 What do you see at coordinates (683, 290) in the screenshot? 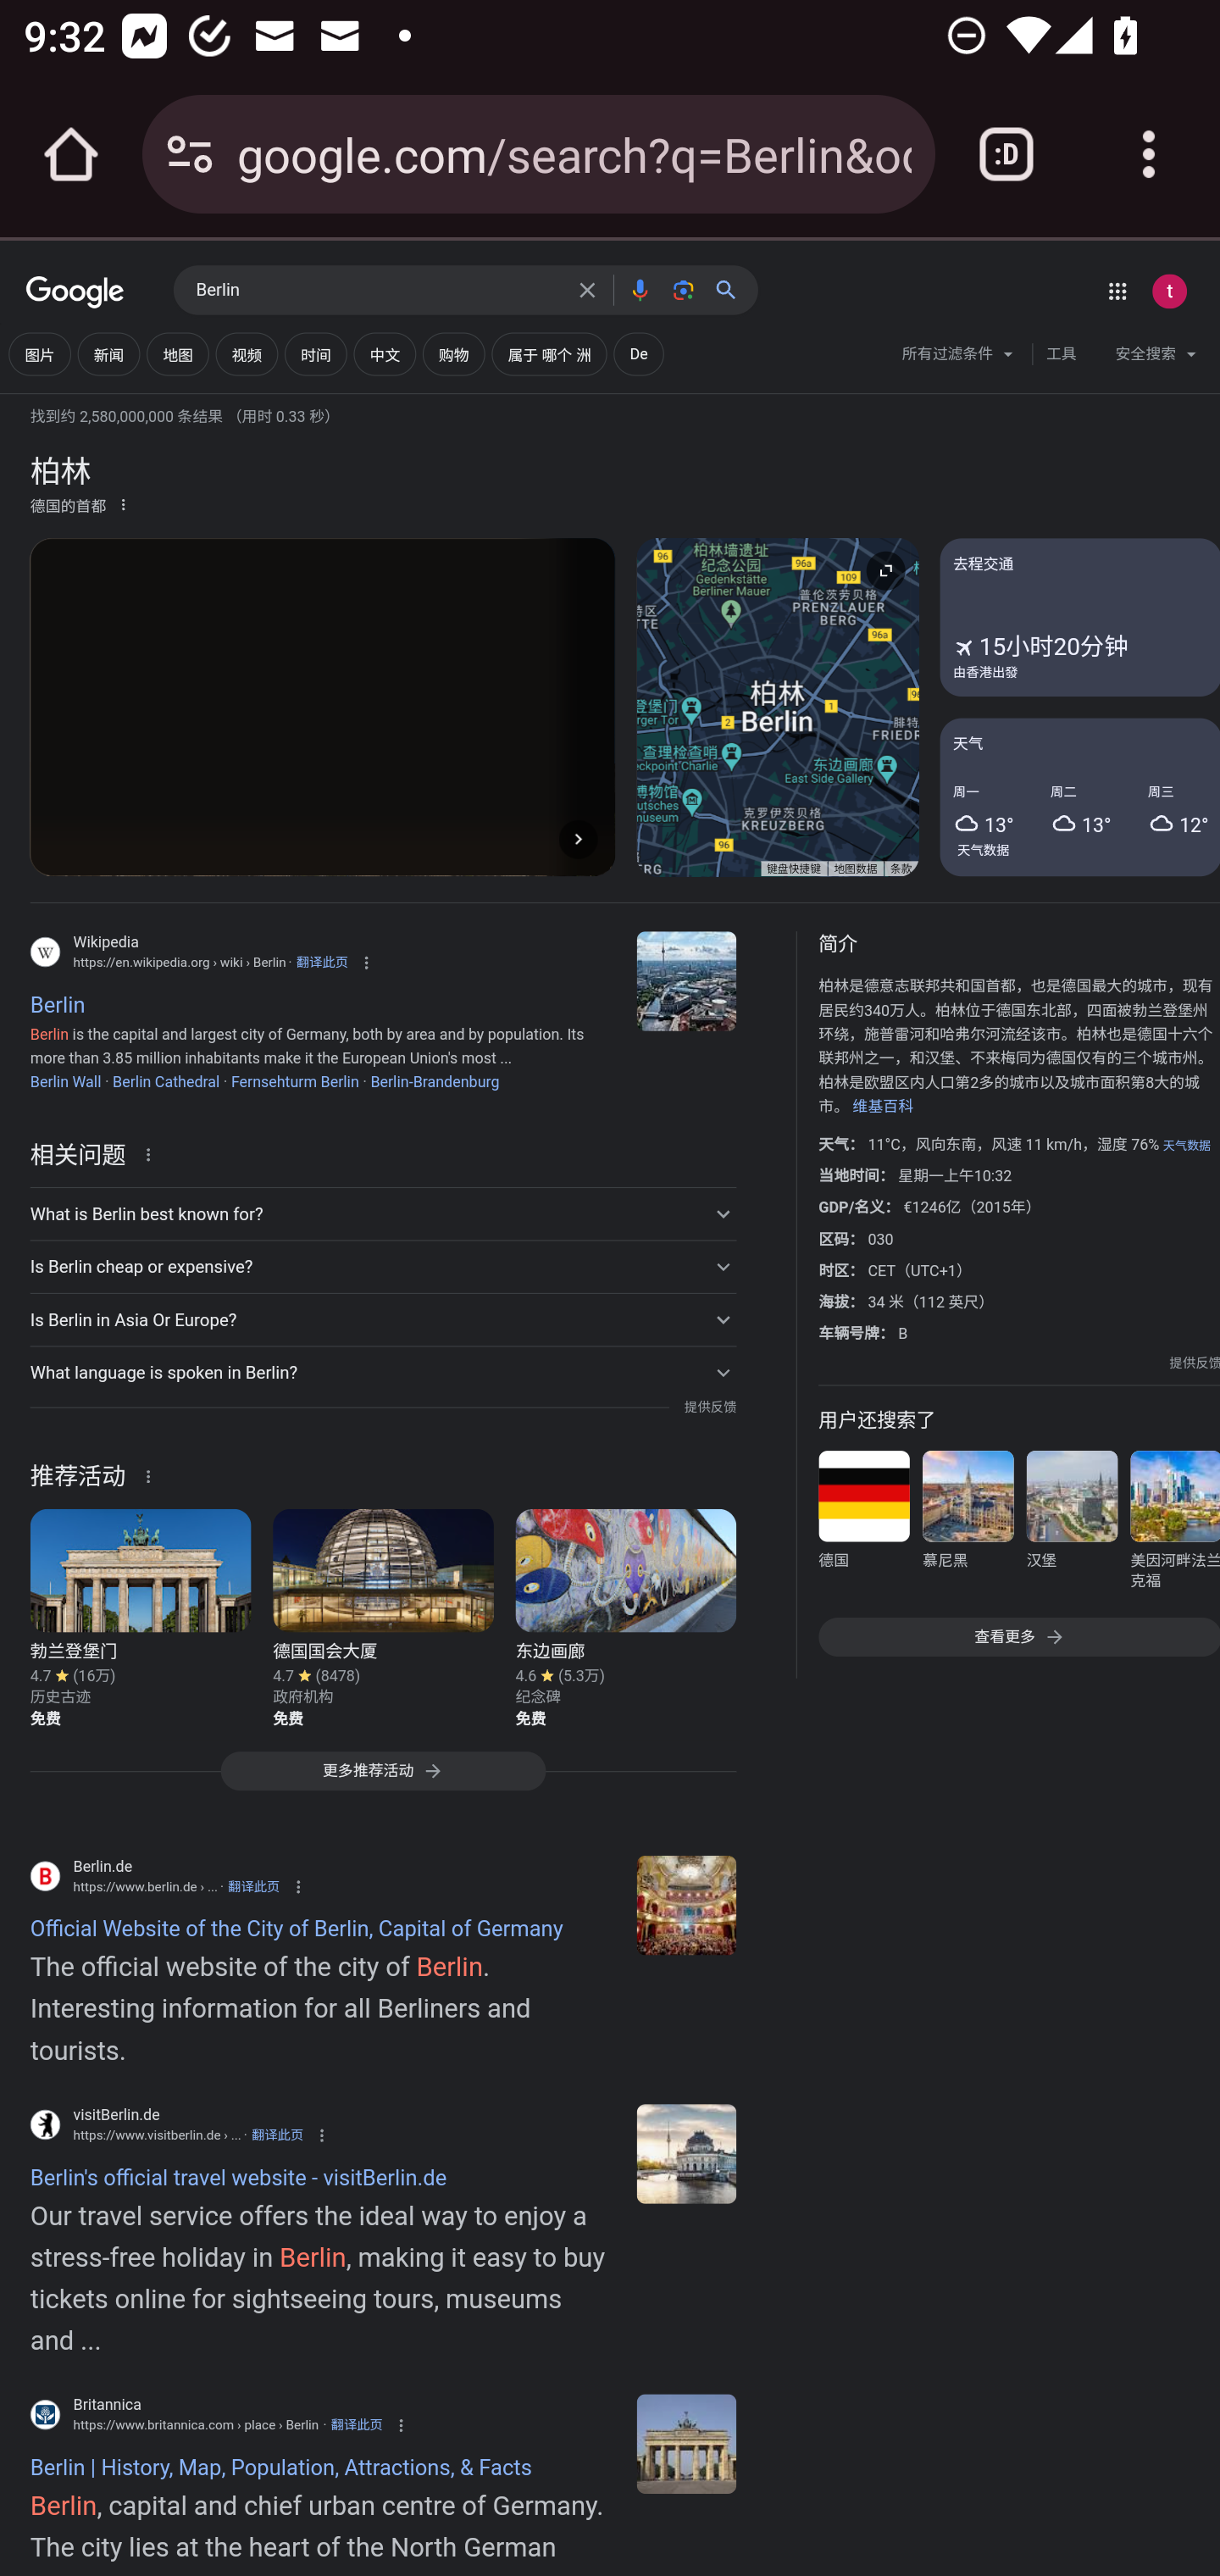
I see `按图搜索` at bounding box center [683, 290].